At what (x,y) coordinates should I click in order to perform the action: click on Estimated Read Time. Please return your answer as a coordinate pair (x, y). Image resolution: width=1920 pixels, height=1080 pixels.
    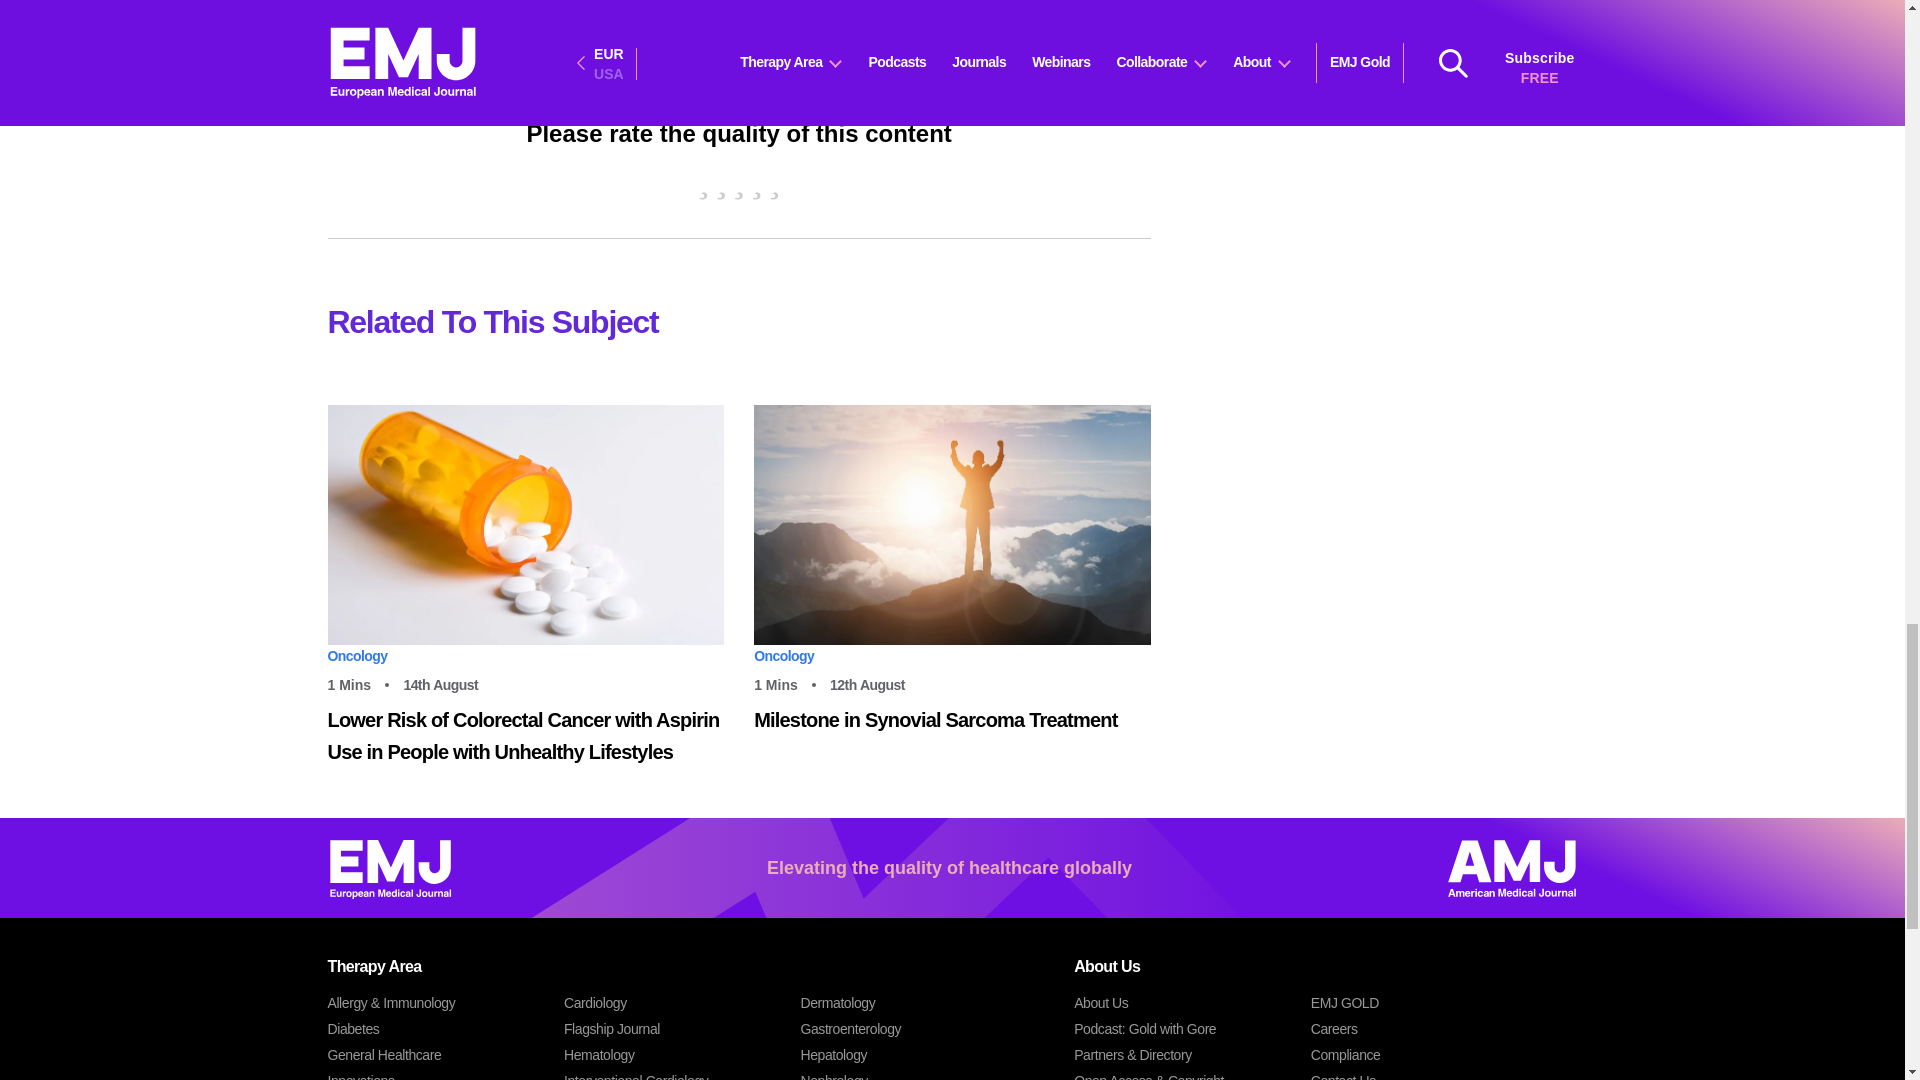
    Looking at the image, I should click on (790, 685).